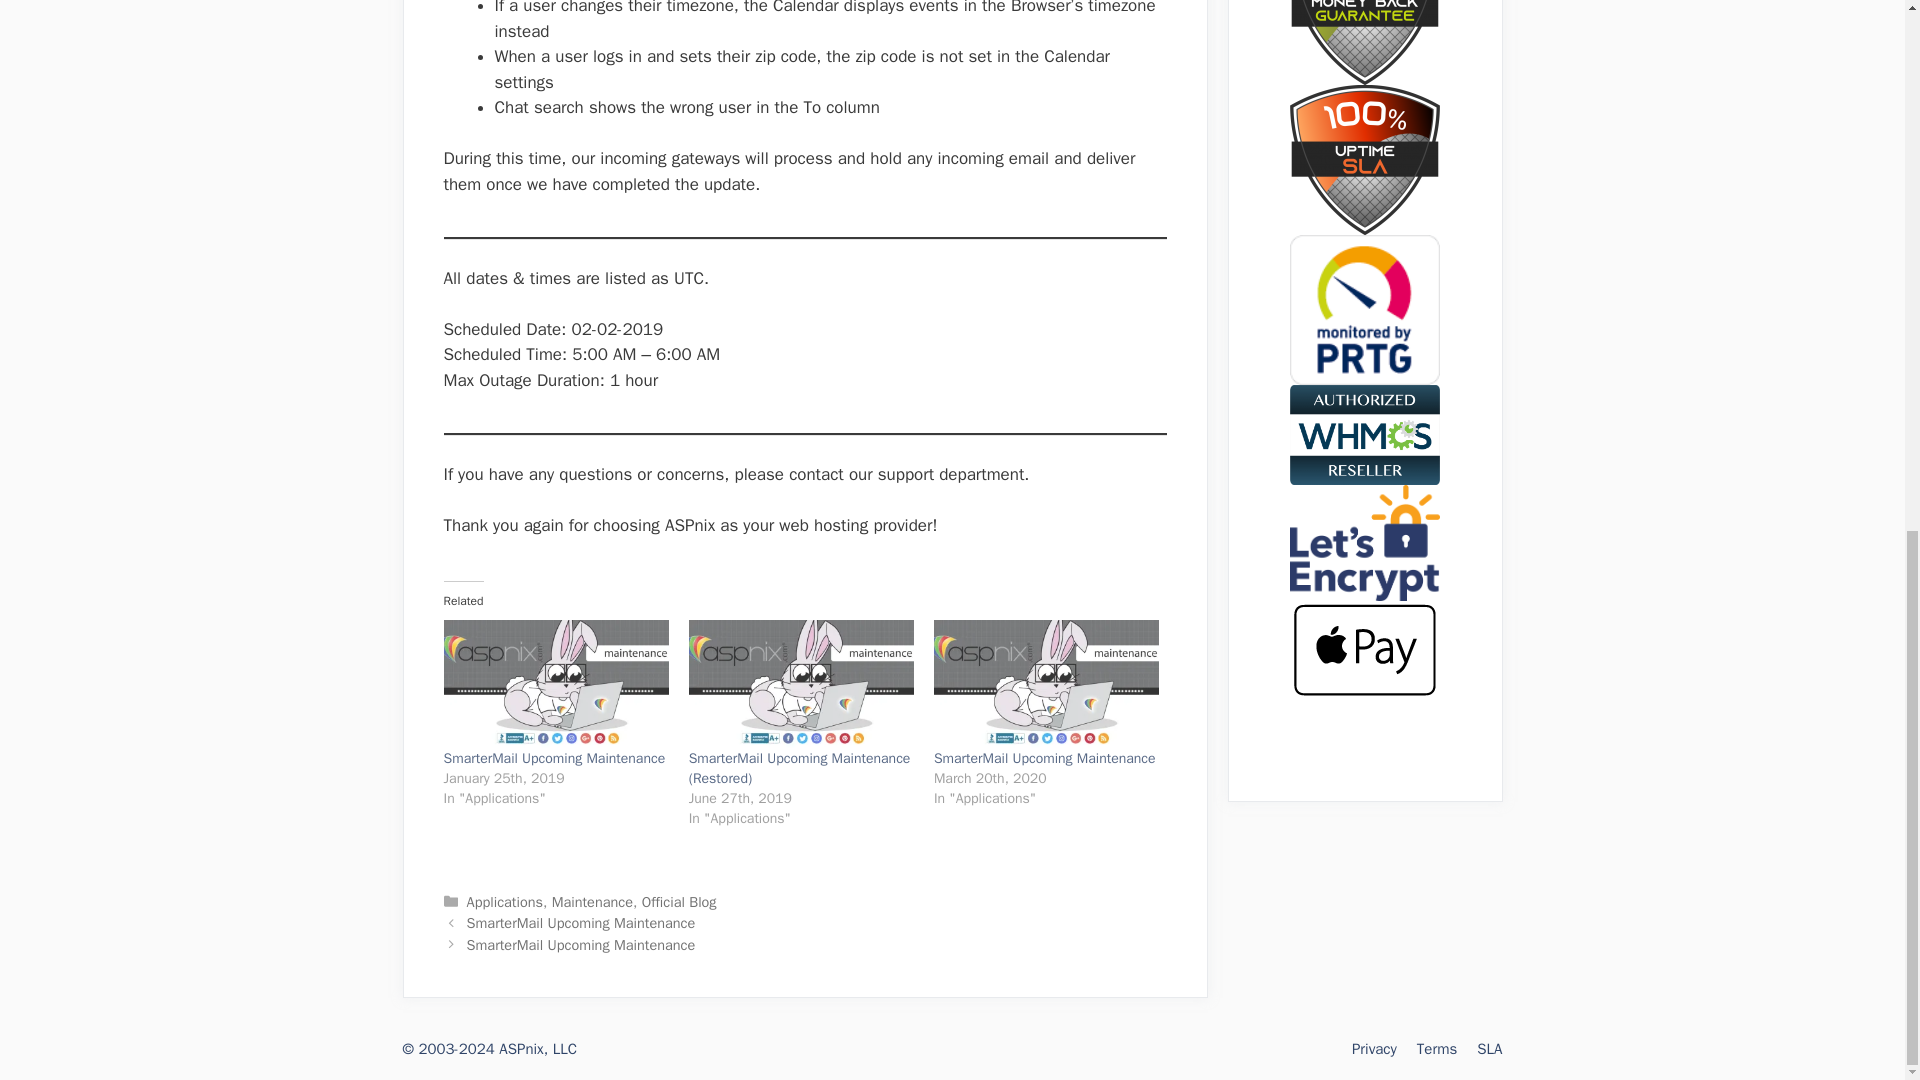 The width and height of the screenshot is (1920, 1080). I want to click on SmarterMail Upcoming Maintenance, so click(580, 944).